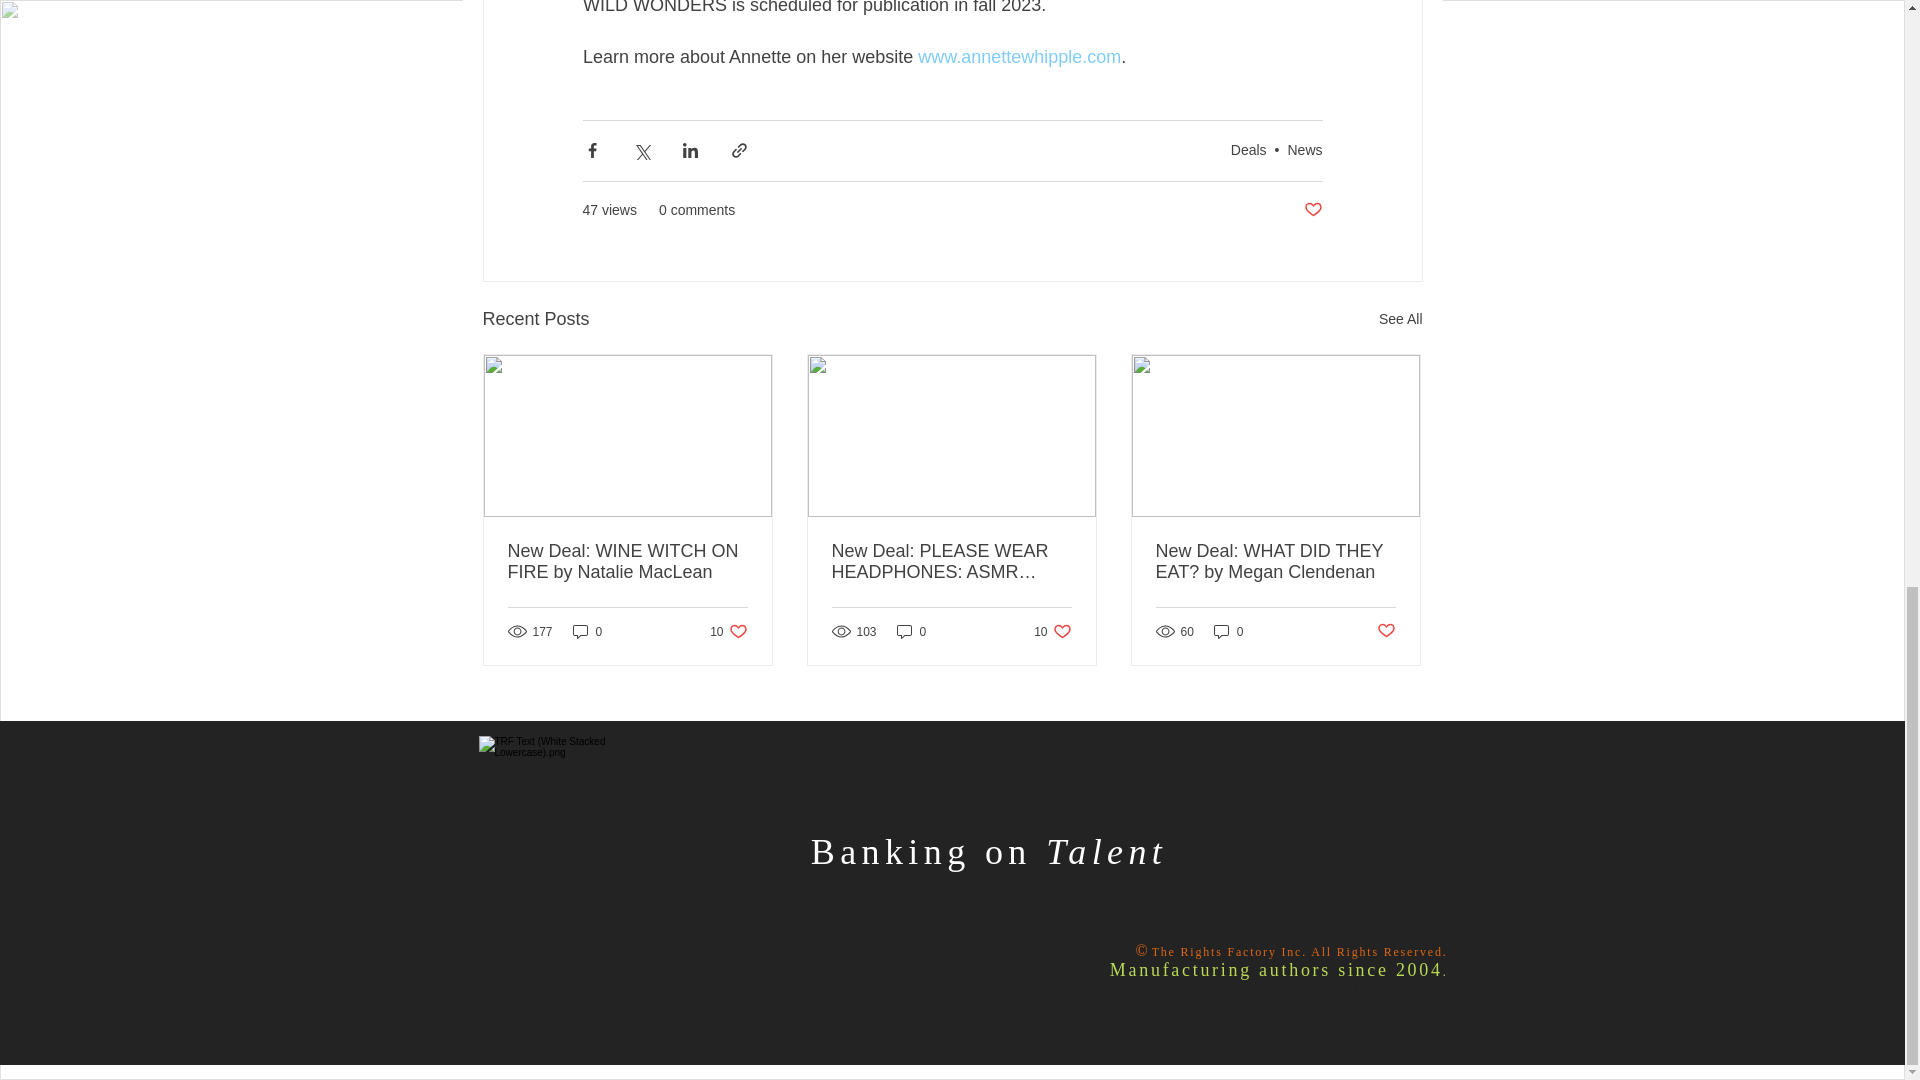 This screenshot has height=1080, width=1920. Describe the element at coordinates (1312, 210) in the screenshot. I see `Post not marked as liked` at that location.